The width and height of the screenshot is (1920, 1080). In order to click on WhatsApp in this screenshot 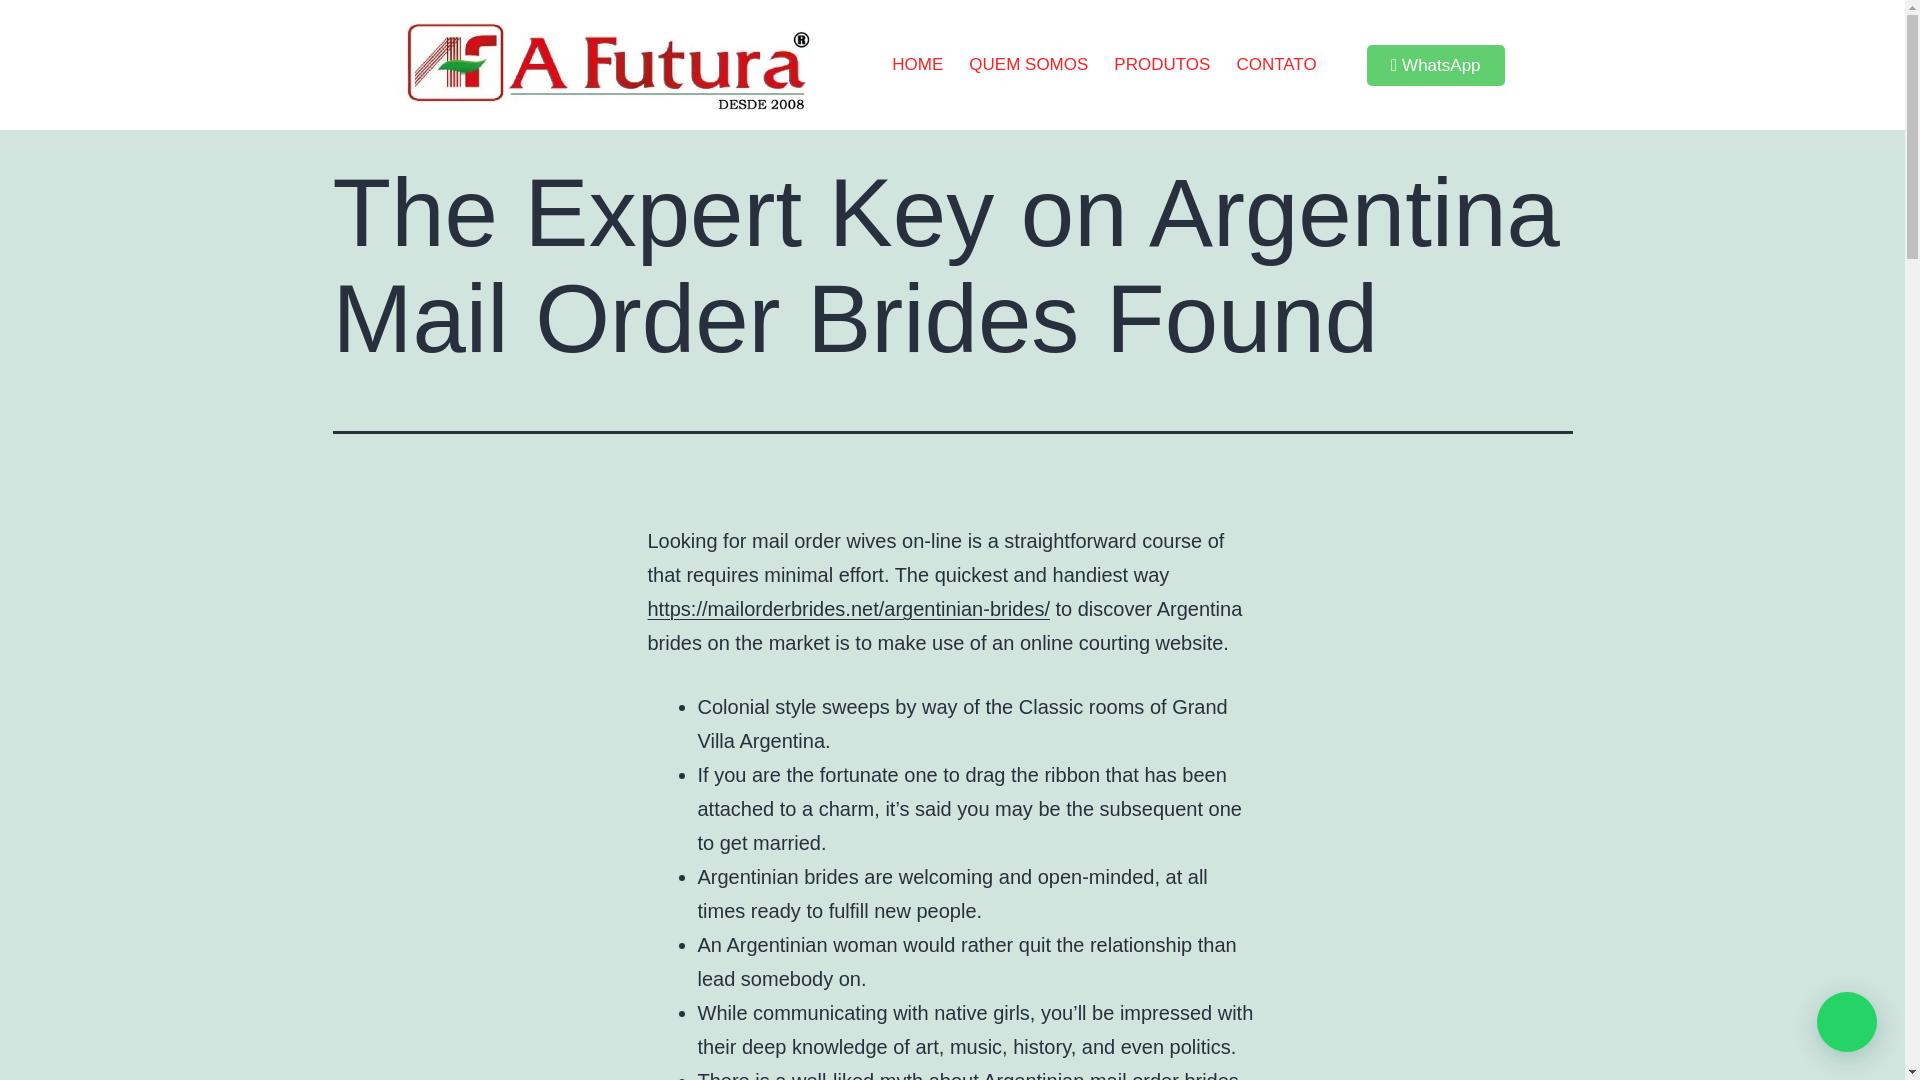, I will do `click(1436, 66)`.